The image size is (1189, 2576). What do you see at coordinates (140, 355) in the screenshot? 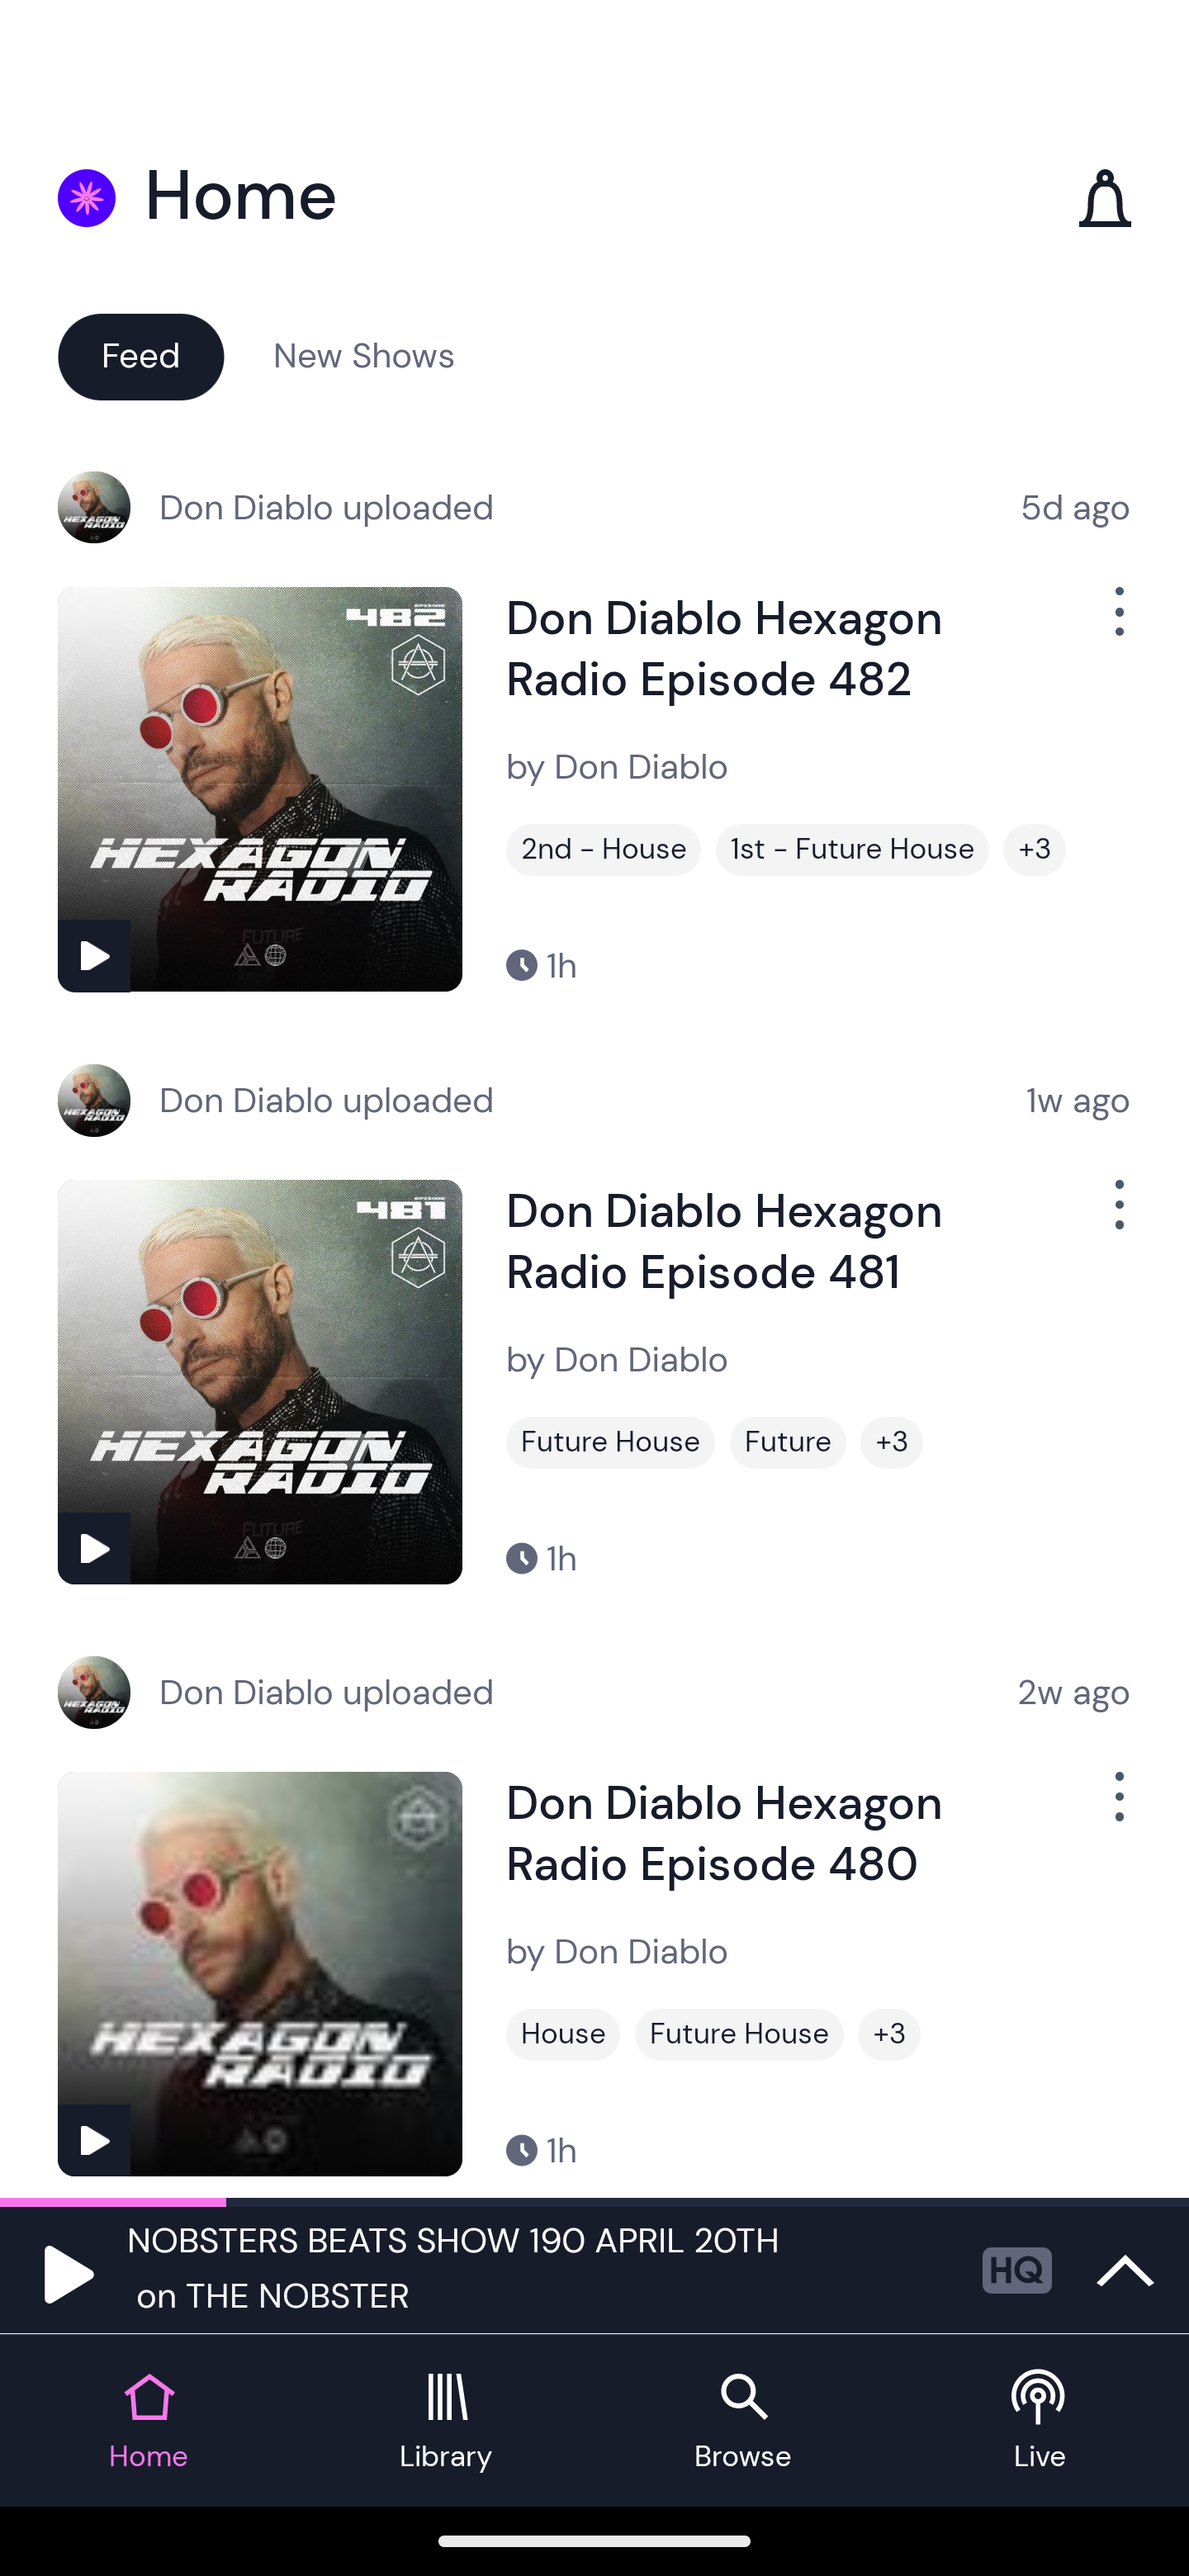
I see `Feed` at bounding box center [140, 355].